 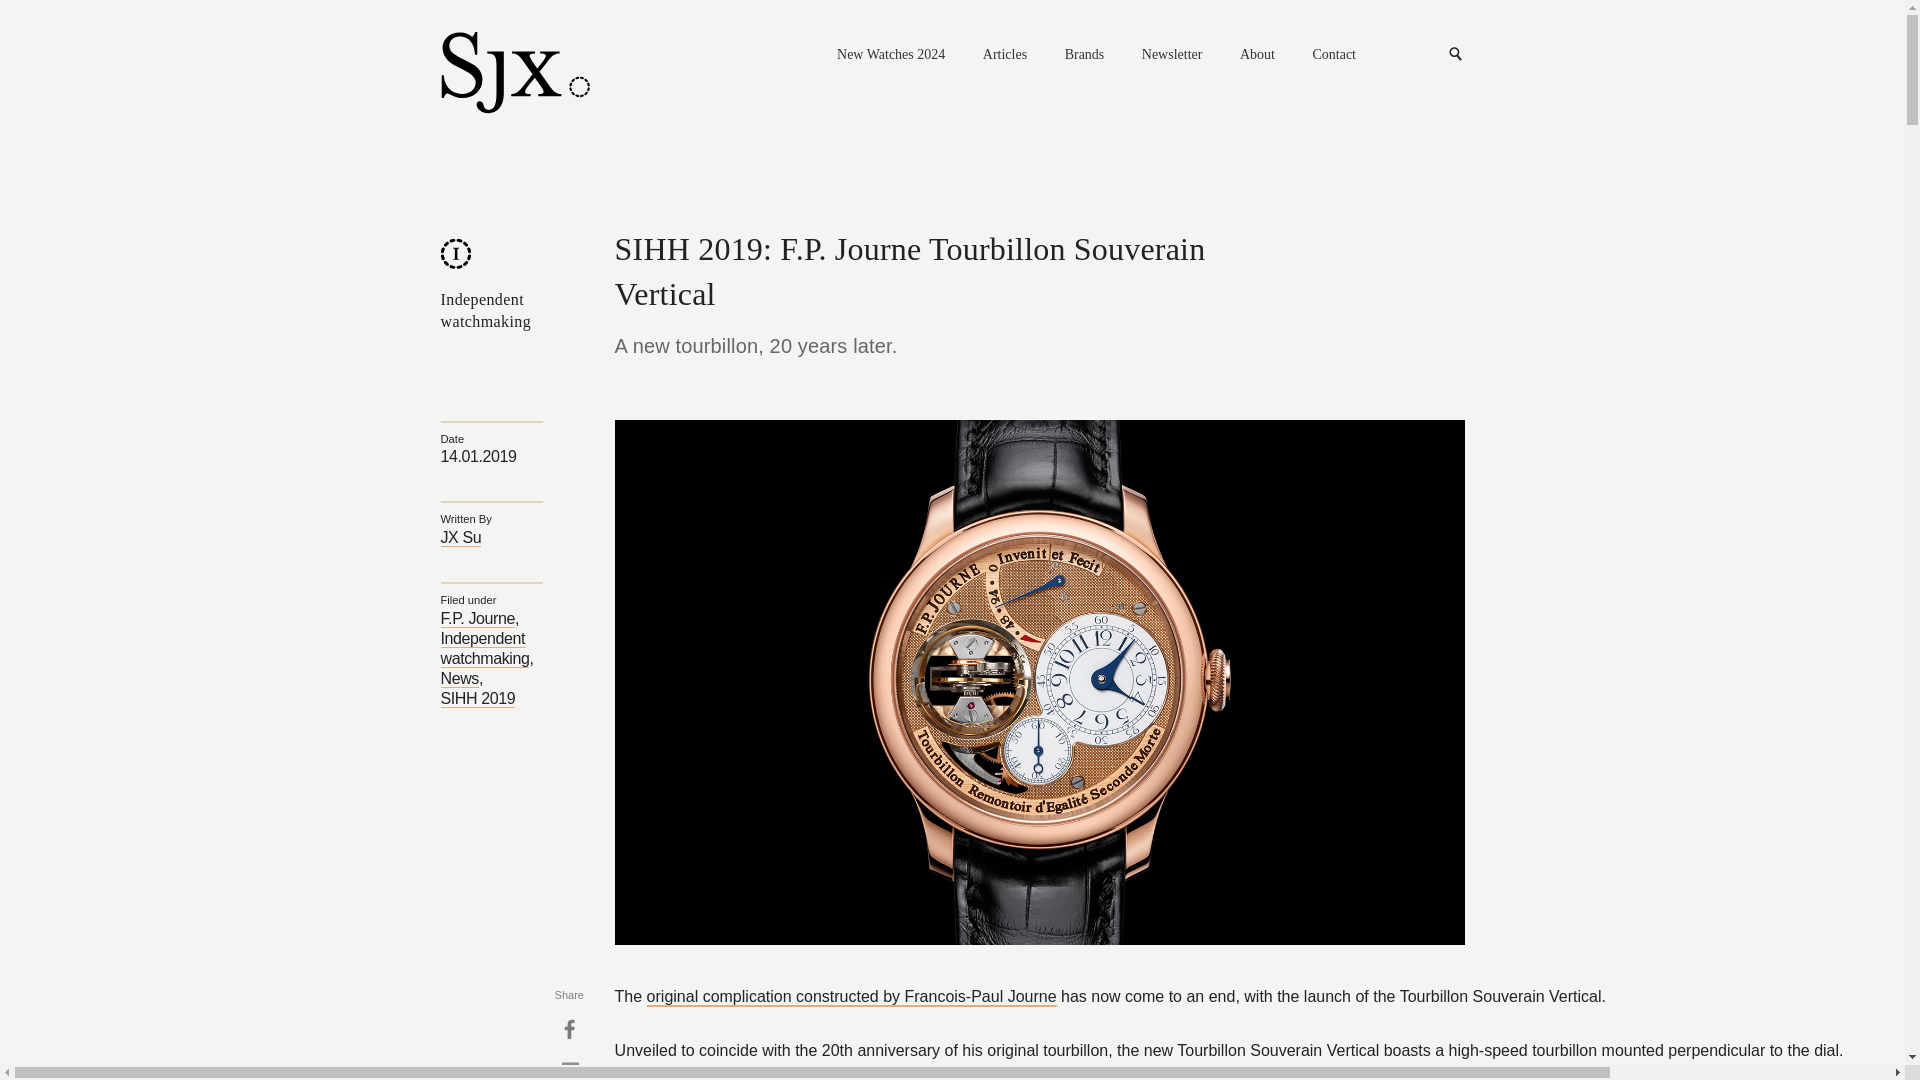 I want to click on Newsletter, so click(x=1172, y=56).